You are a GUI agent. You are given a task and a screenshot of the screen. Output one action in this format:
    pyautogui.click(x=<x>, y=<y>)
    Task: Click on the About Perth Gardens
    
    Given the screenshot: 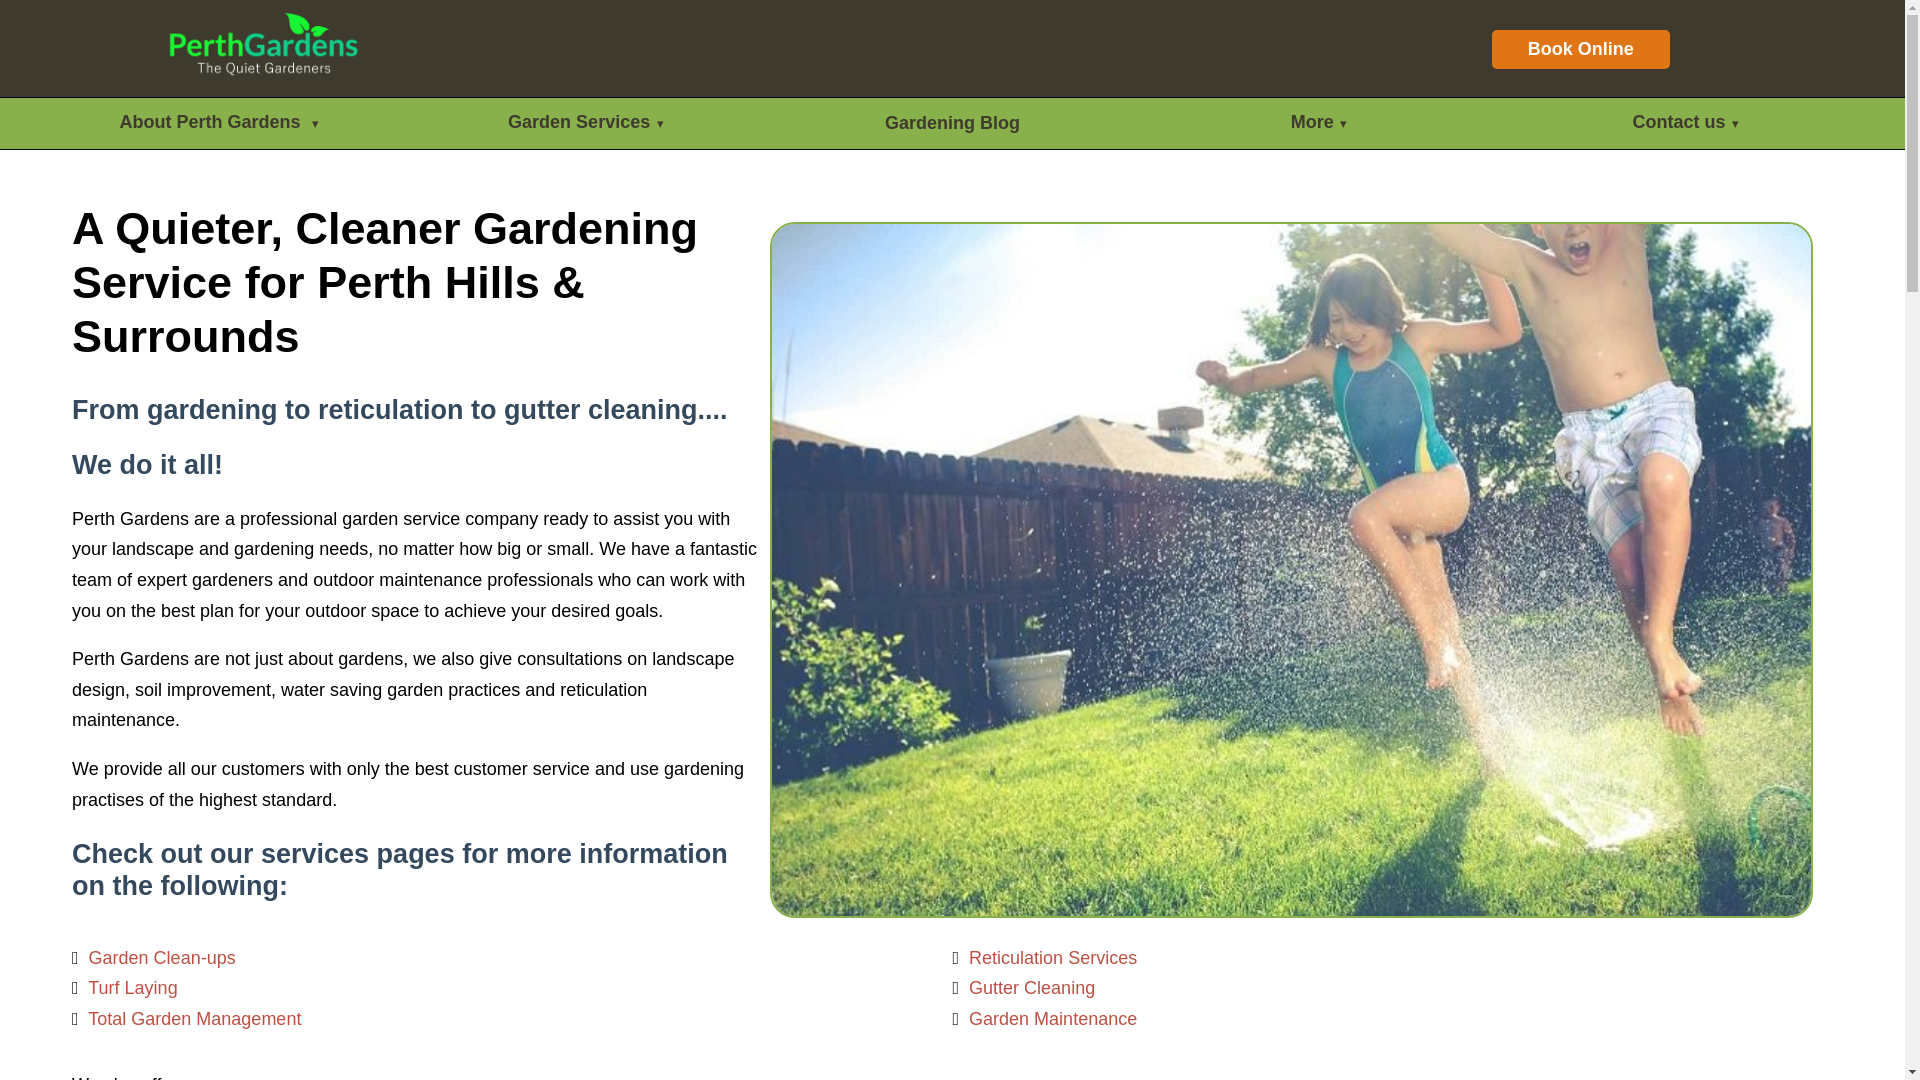 What is the action you would take?
    pyautogui.click(x=219, y=124)
    